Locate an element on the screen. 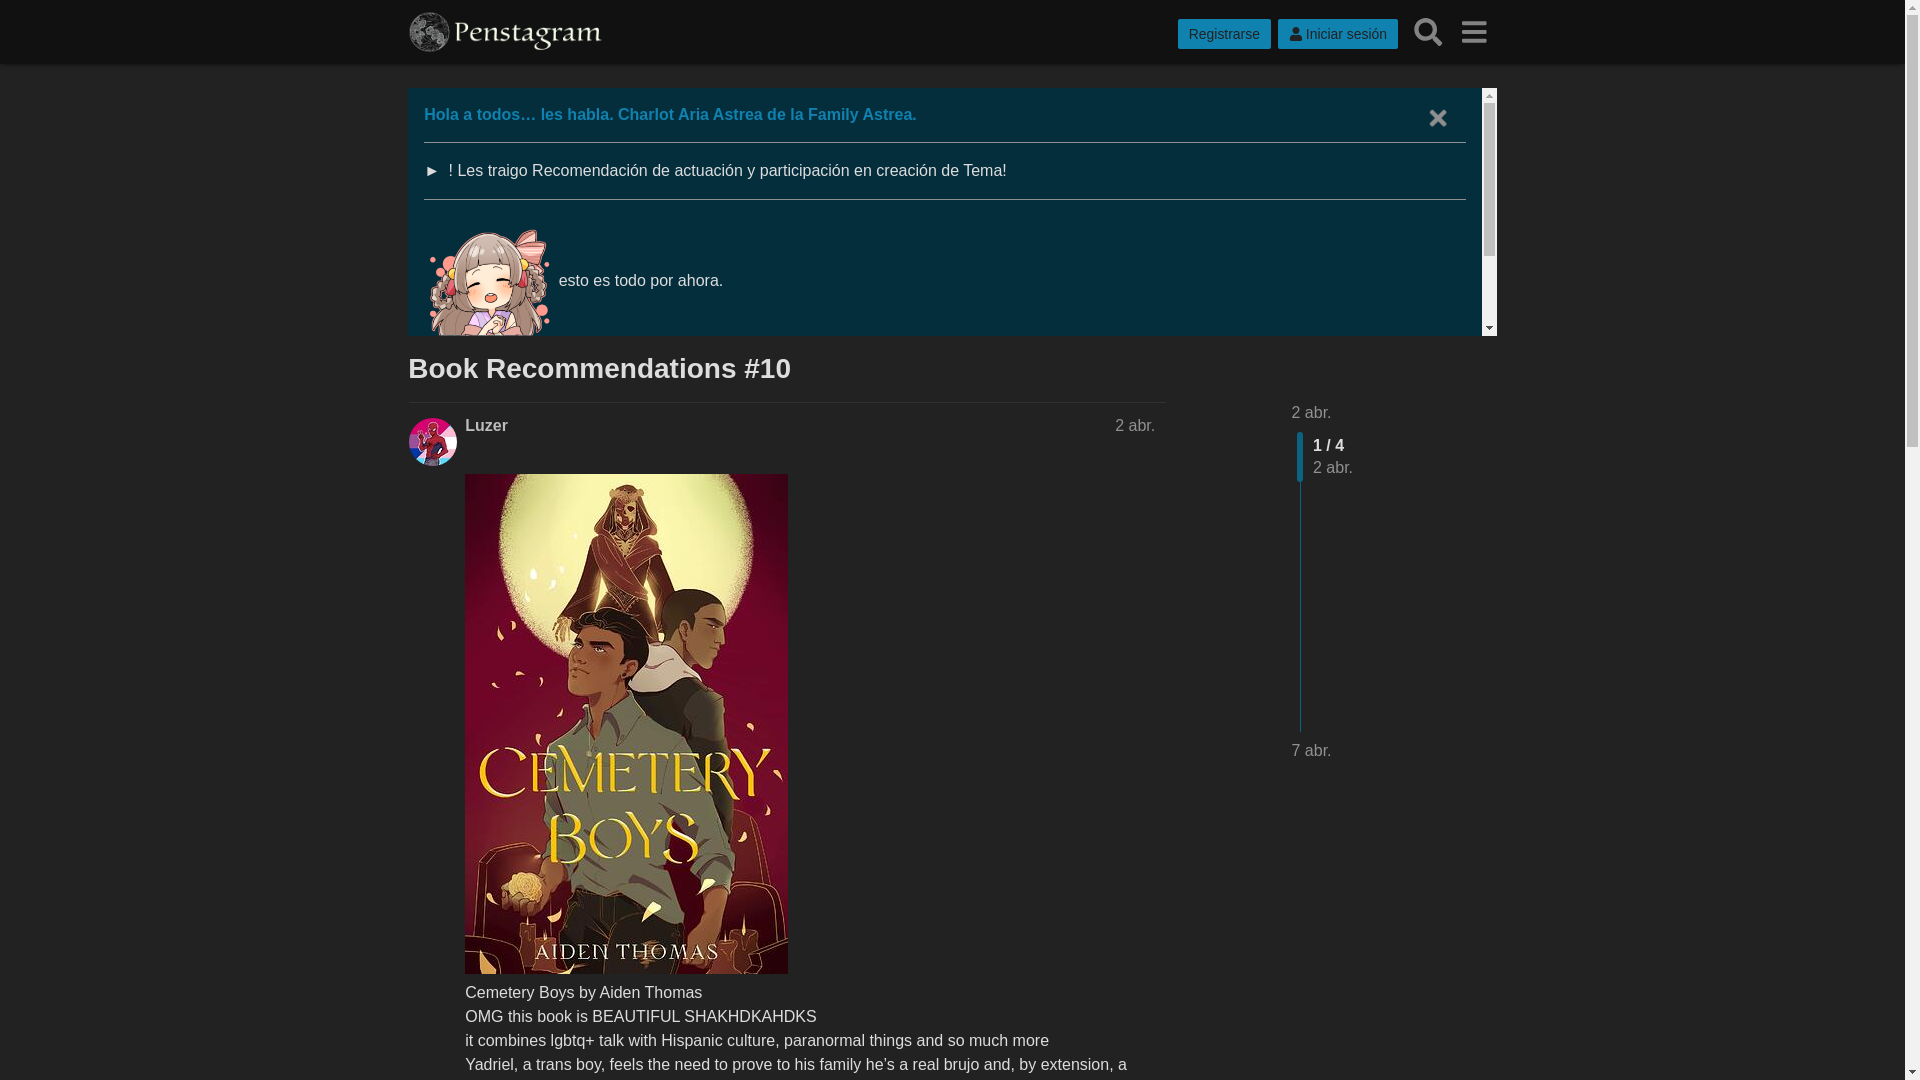 The height and width of the screenshot is (1080, 1920). 2 abr. is located at coordinates (1312, 412).